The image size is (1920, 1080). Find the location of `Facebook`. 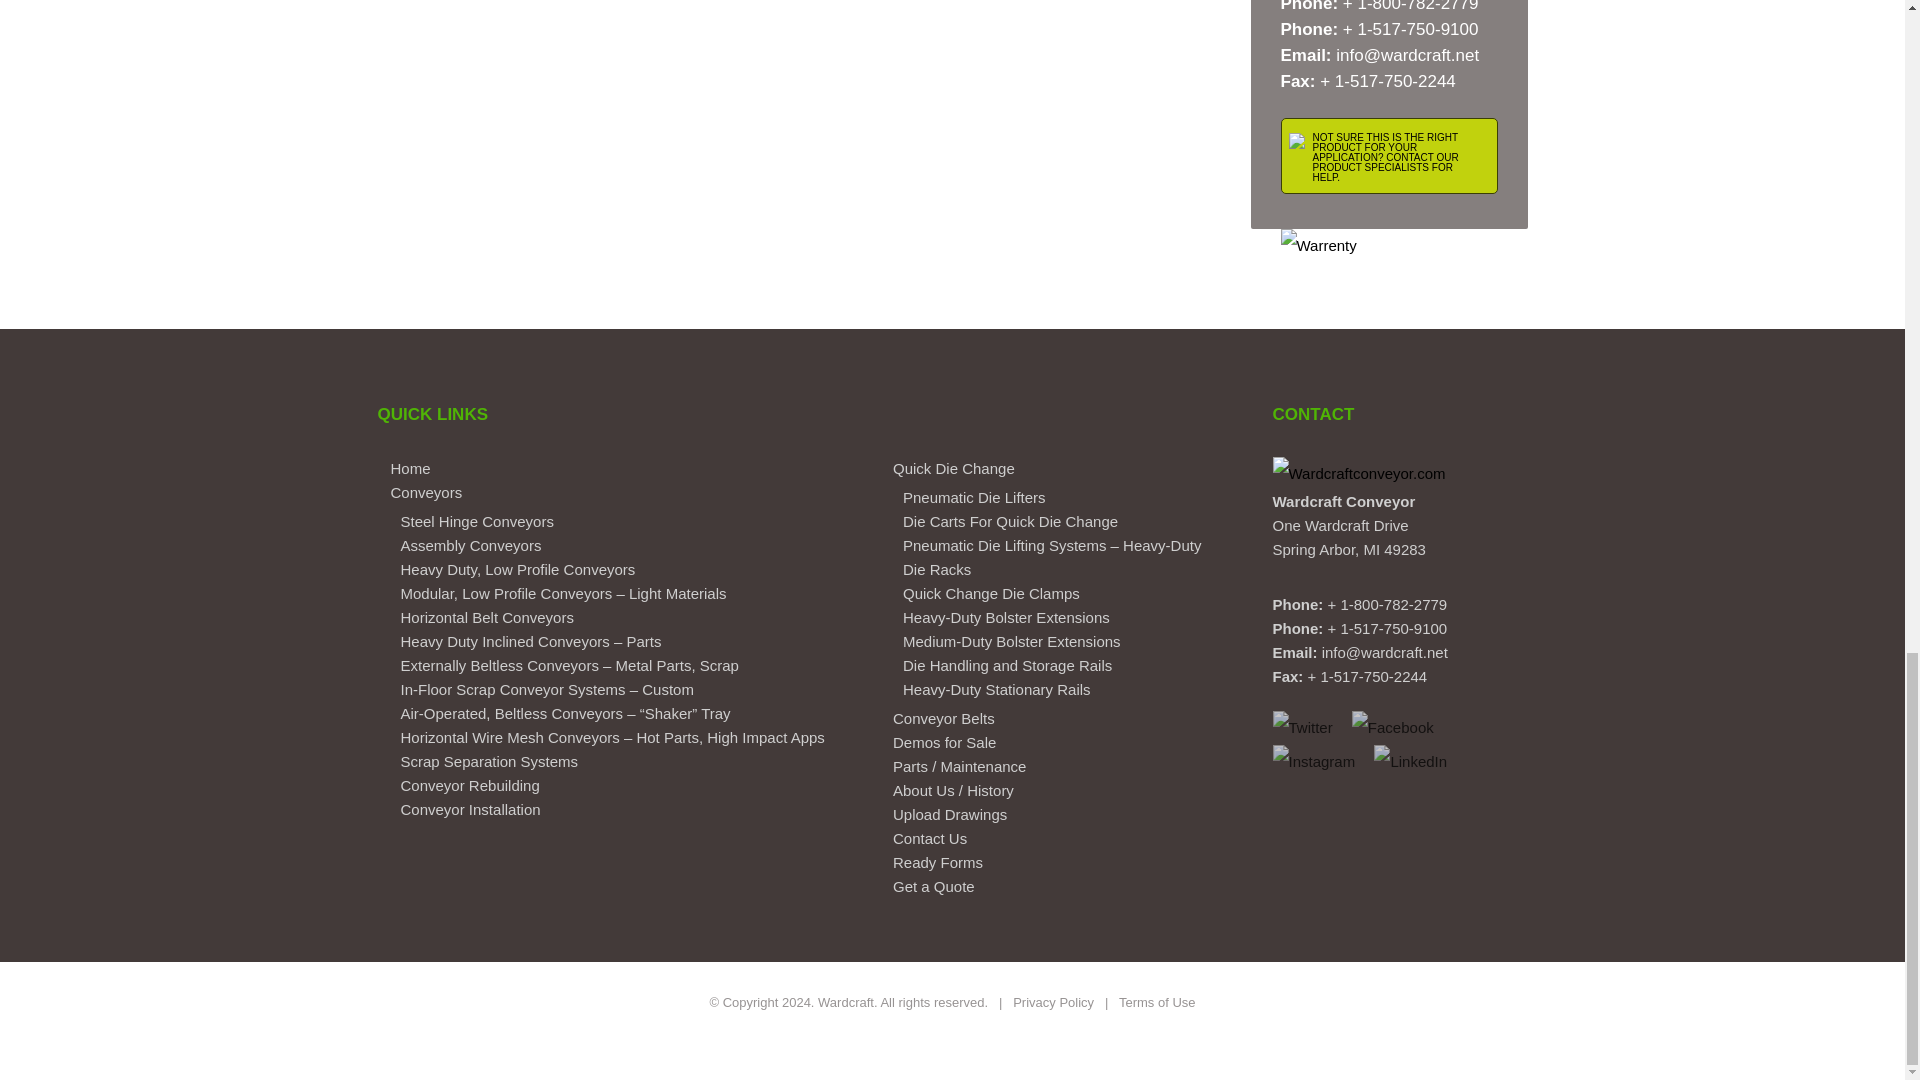

Facebook is located at coordinates (1392, 727).